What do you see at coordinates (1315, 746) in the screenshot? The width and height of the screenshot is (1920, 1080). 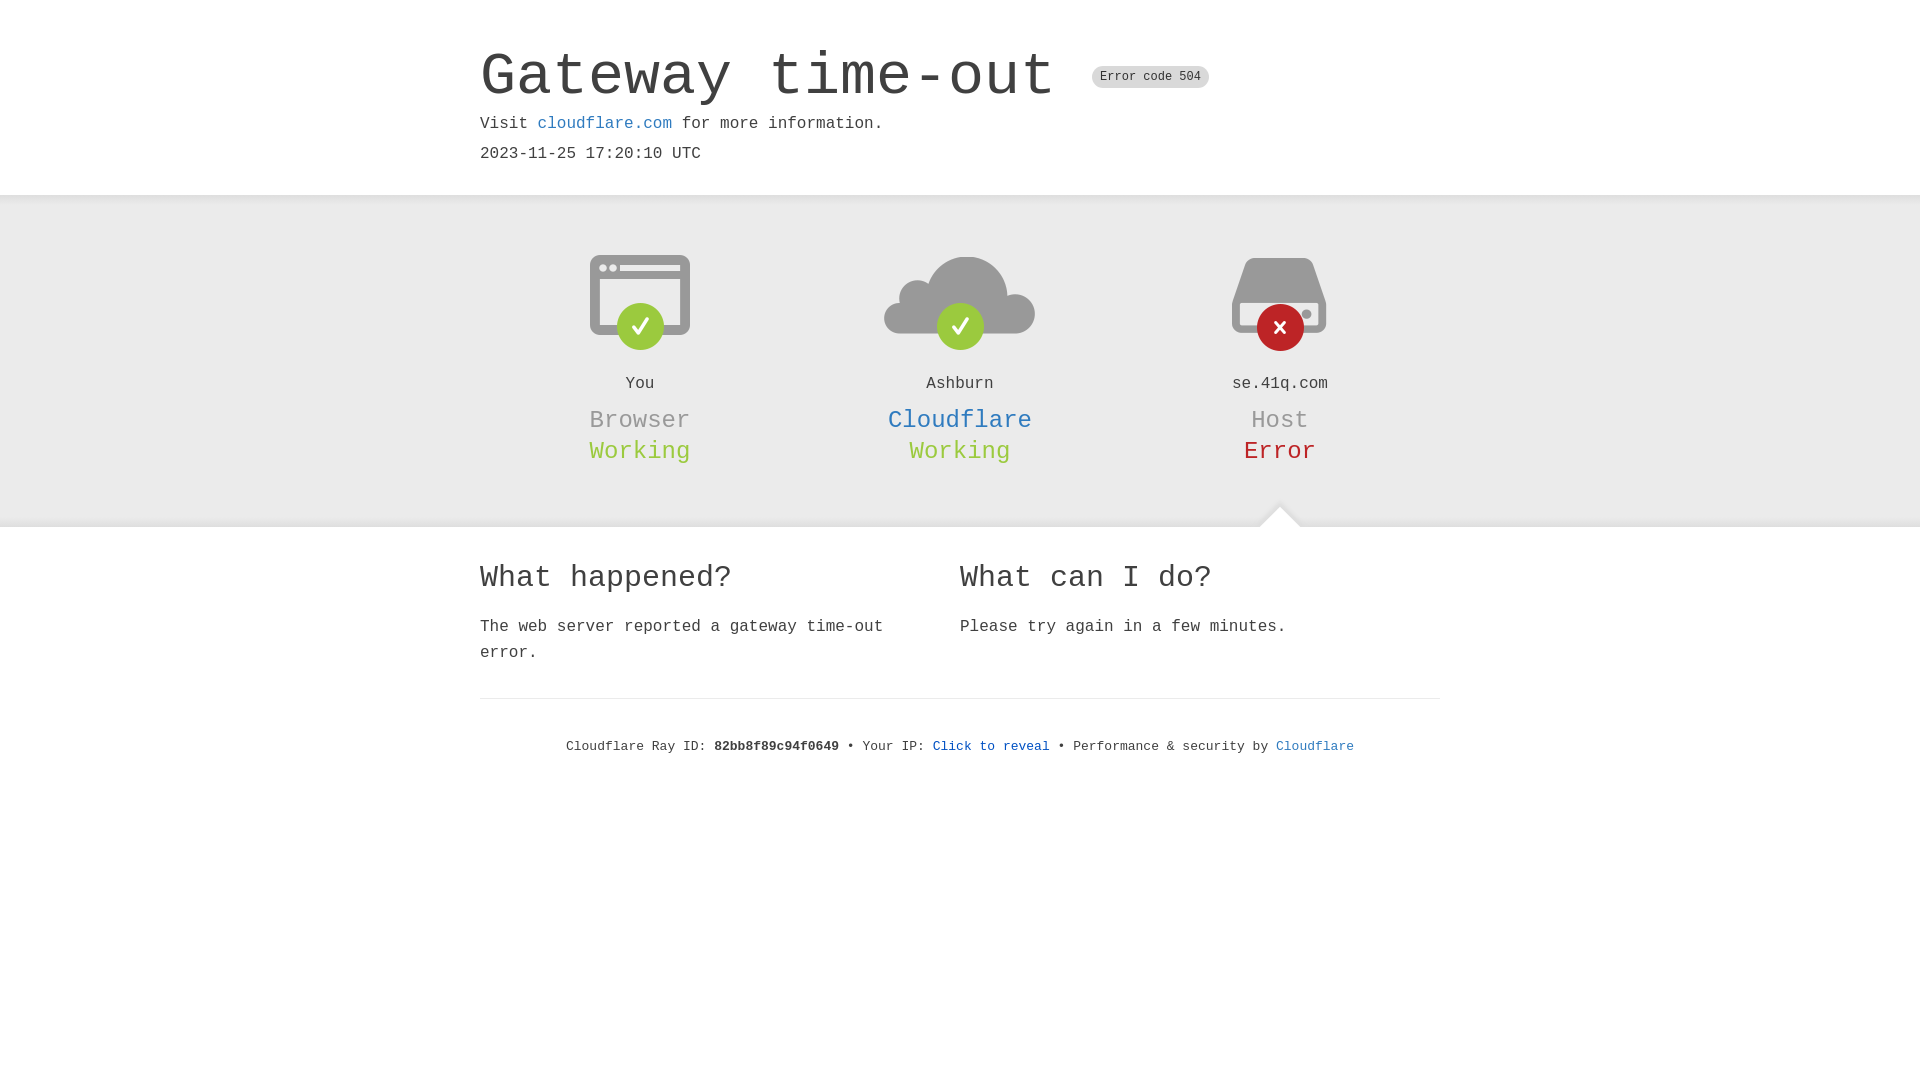 I see `Cloudflare` at bounding box center [1315, 746].